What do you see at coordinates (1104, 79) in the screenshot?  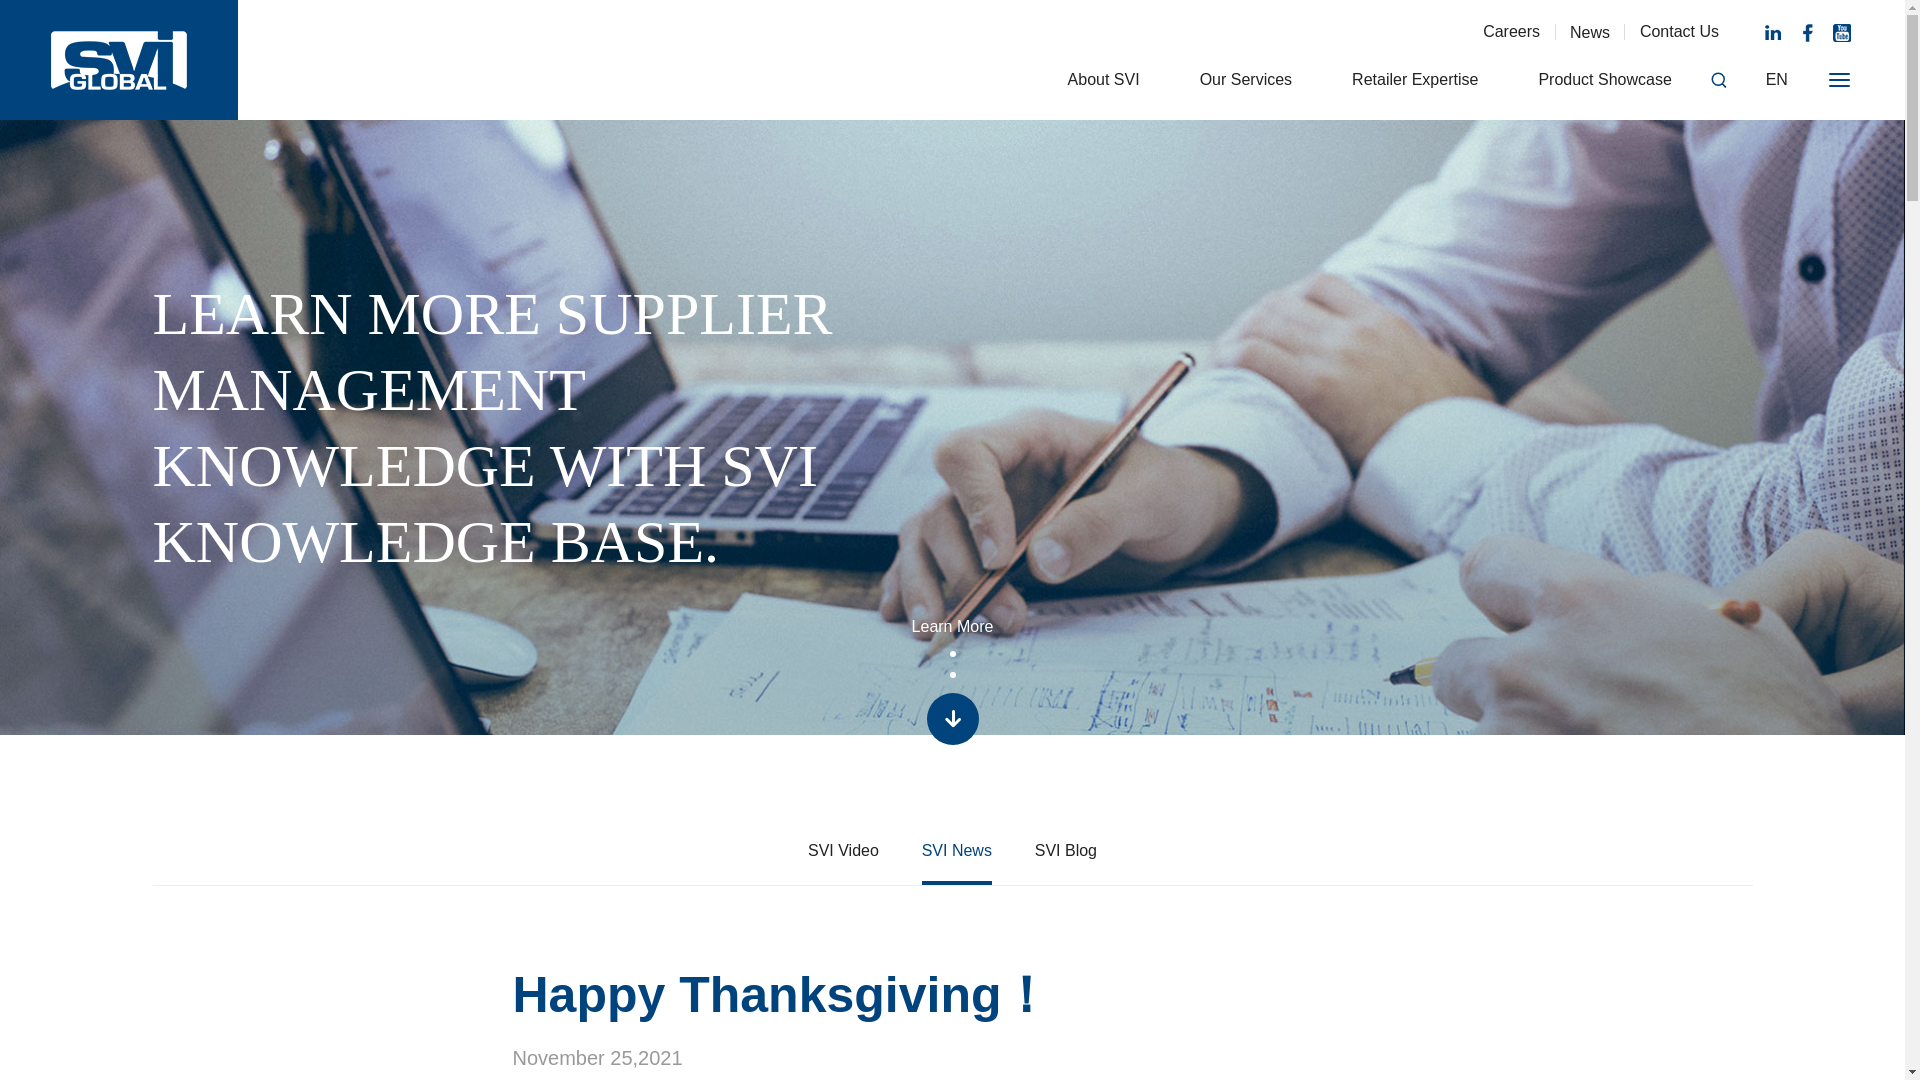 I see `About SVI` at bounding box center [1104, 79].